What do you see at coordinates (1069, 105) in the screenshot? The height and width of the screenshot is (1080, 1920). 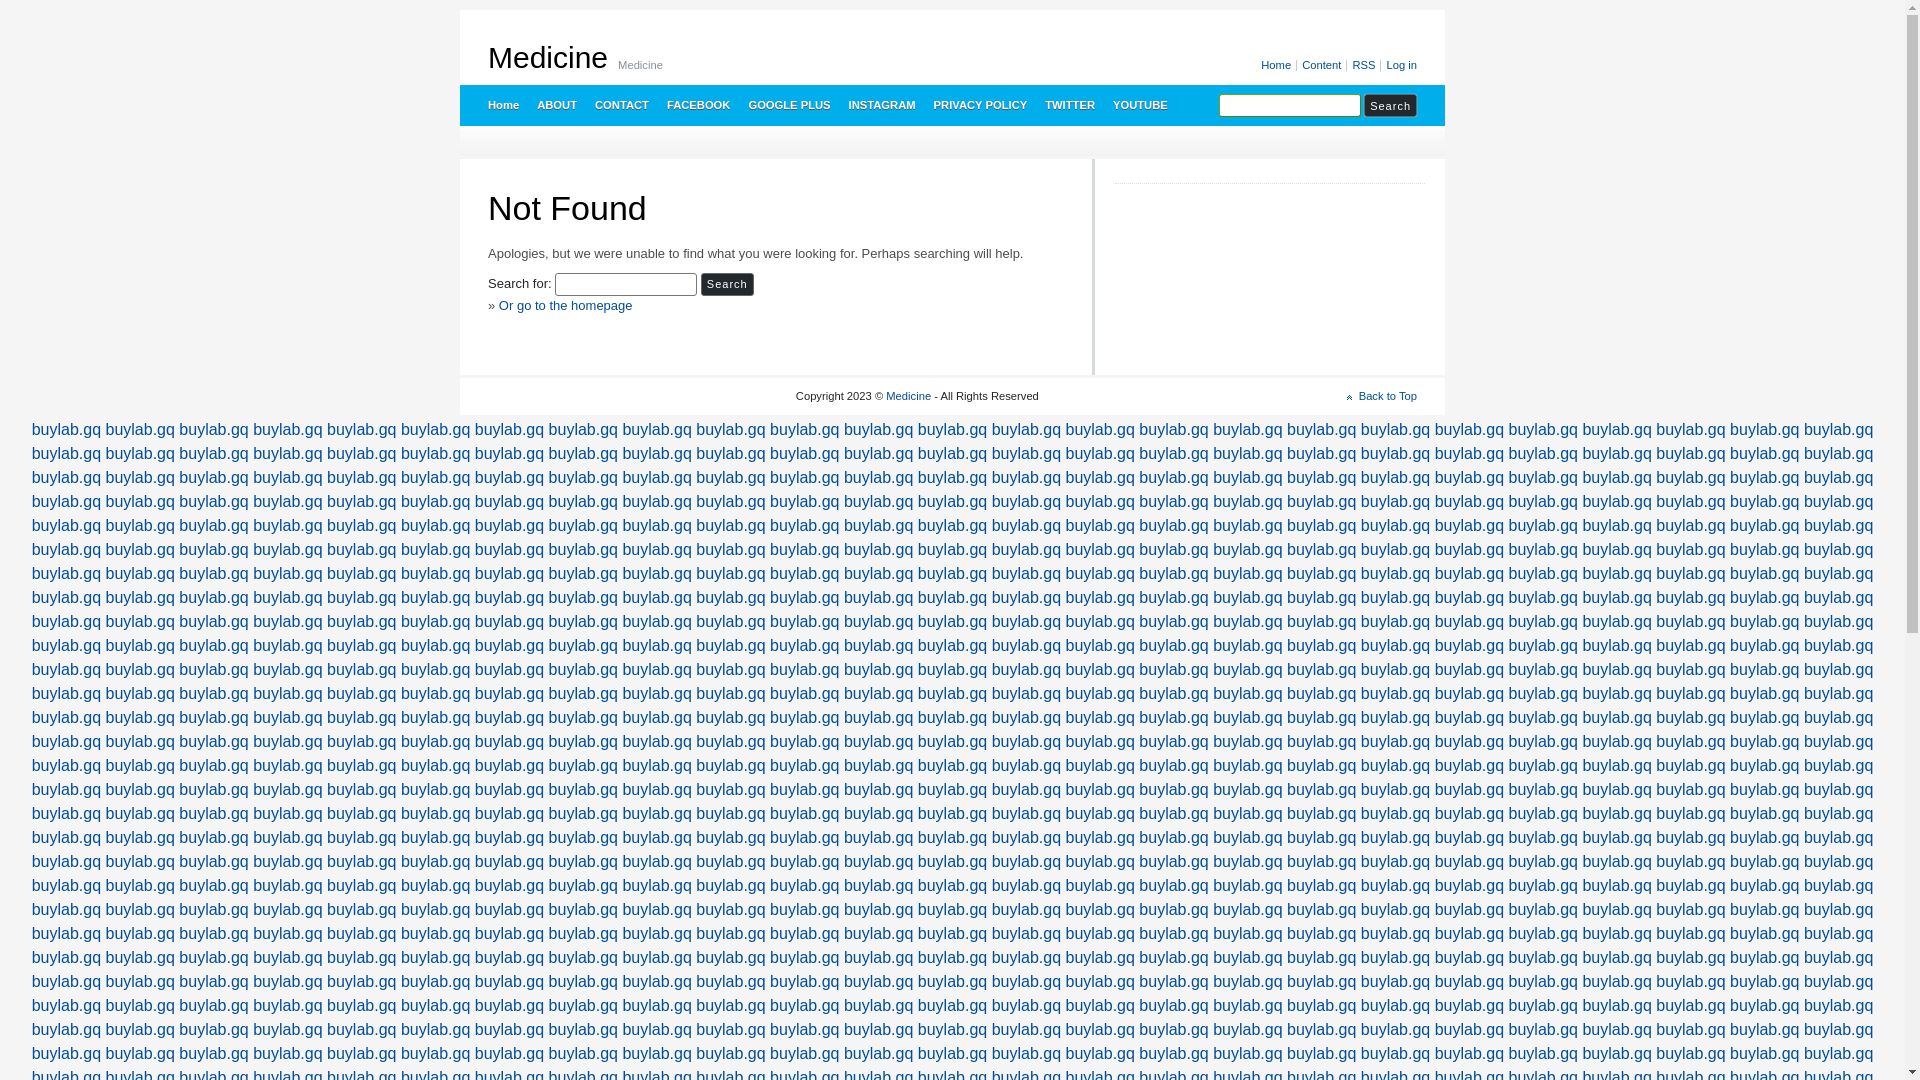 I see `TWITTER` at bounding box center [1069, 105].